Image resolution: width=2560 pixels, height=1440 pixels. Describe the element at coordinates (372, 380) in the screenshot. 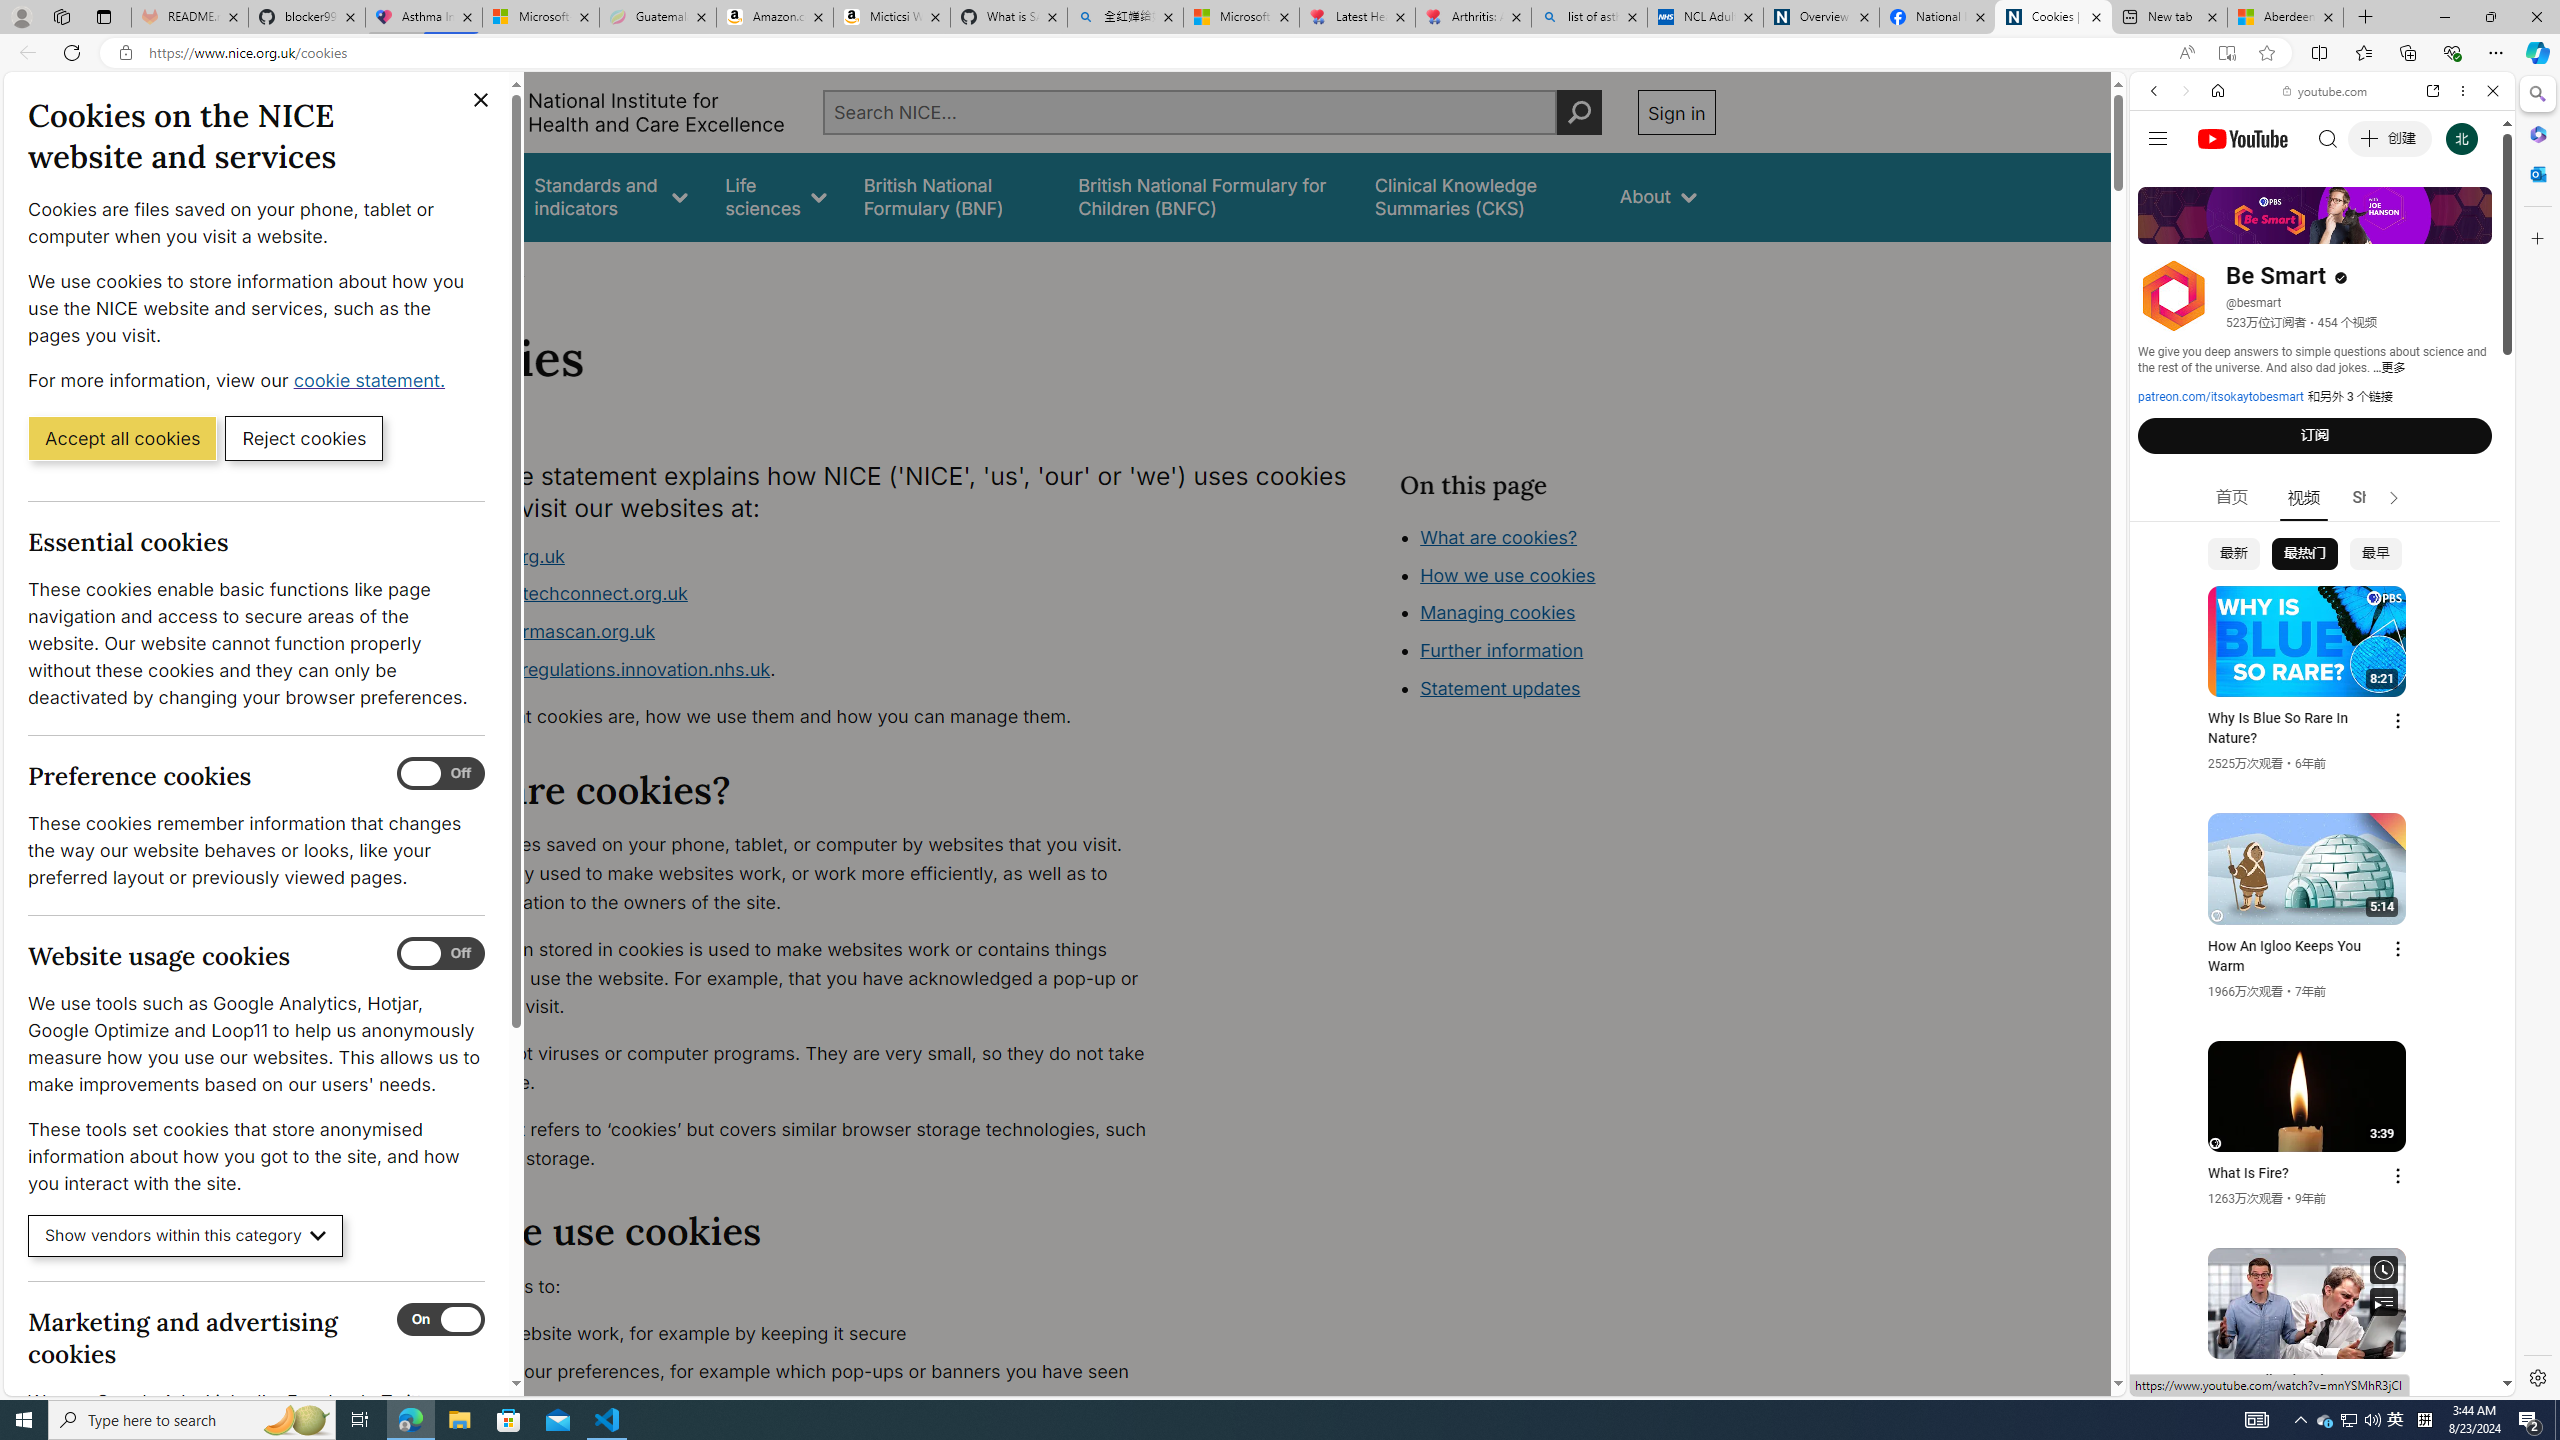

I see `cookie statement. (Opens in a new window)` at that location.